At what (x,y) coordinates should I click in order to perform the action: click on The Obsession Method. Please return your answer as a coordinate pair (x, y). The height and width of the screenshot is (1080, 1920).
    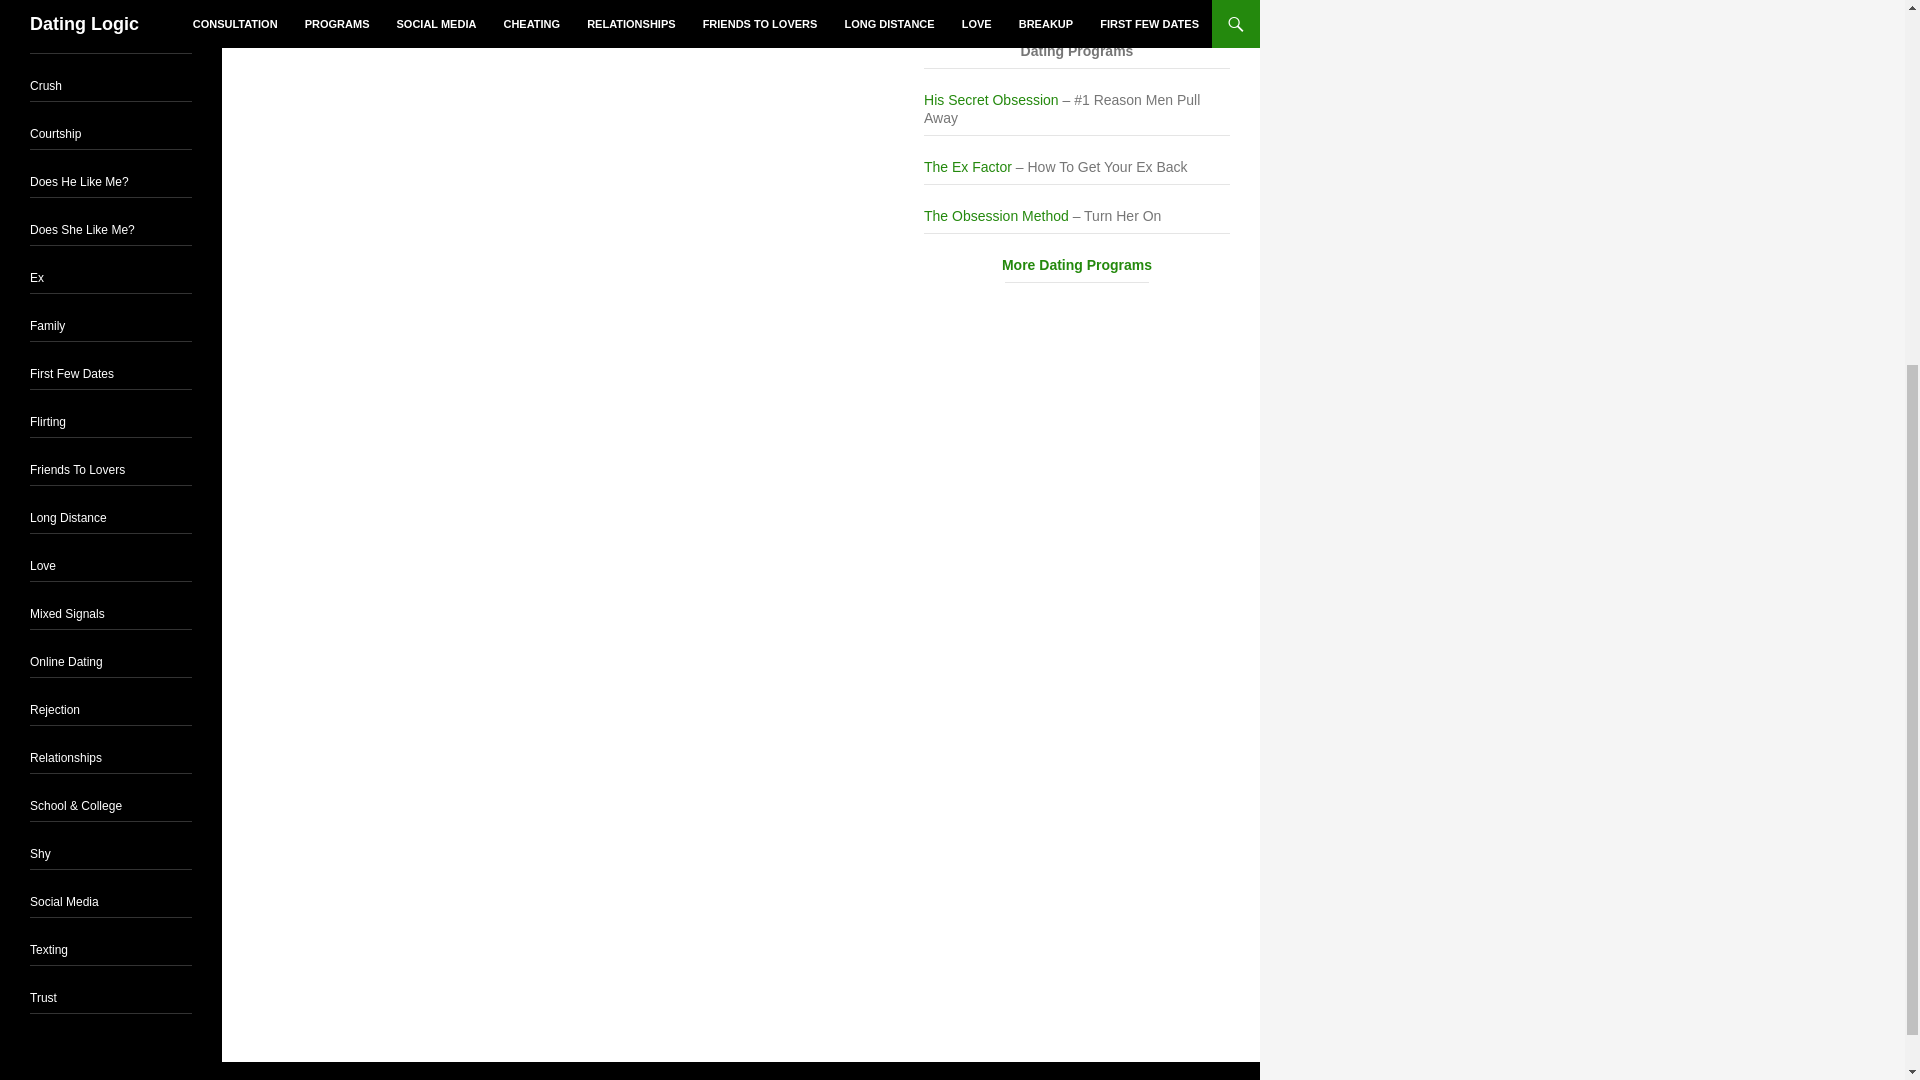
    Looking at the image, I should click on (996, 216).